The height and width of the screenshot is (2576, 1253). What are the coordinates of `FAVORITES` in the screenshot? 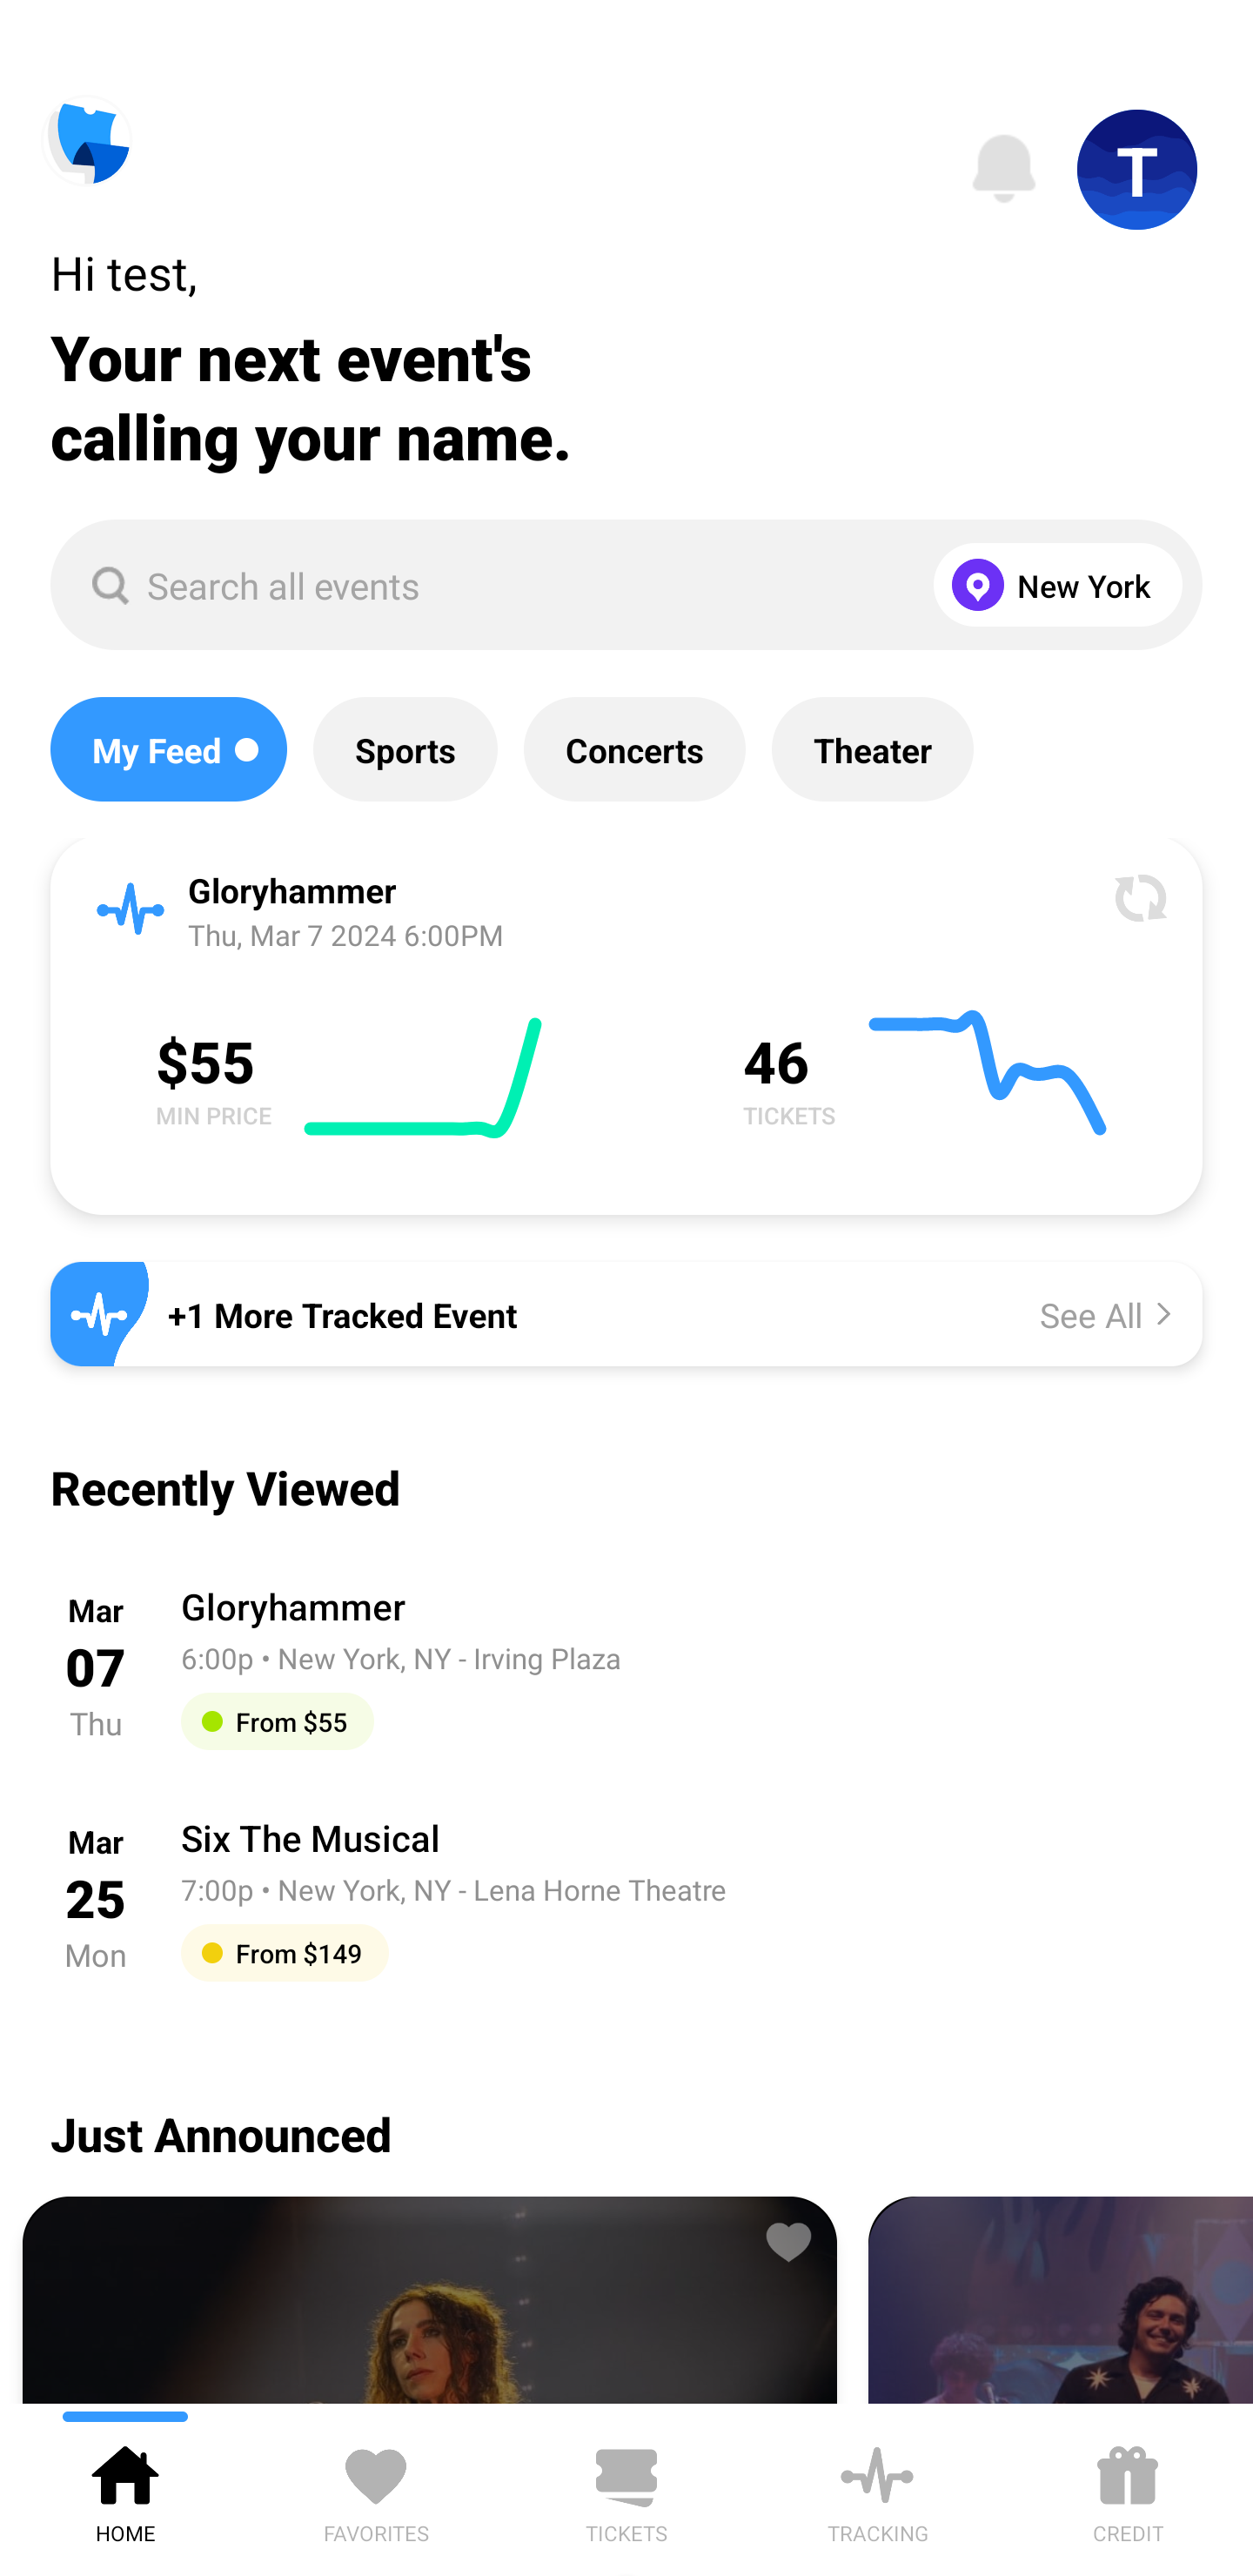 It's located at (376, 2489).